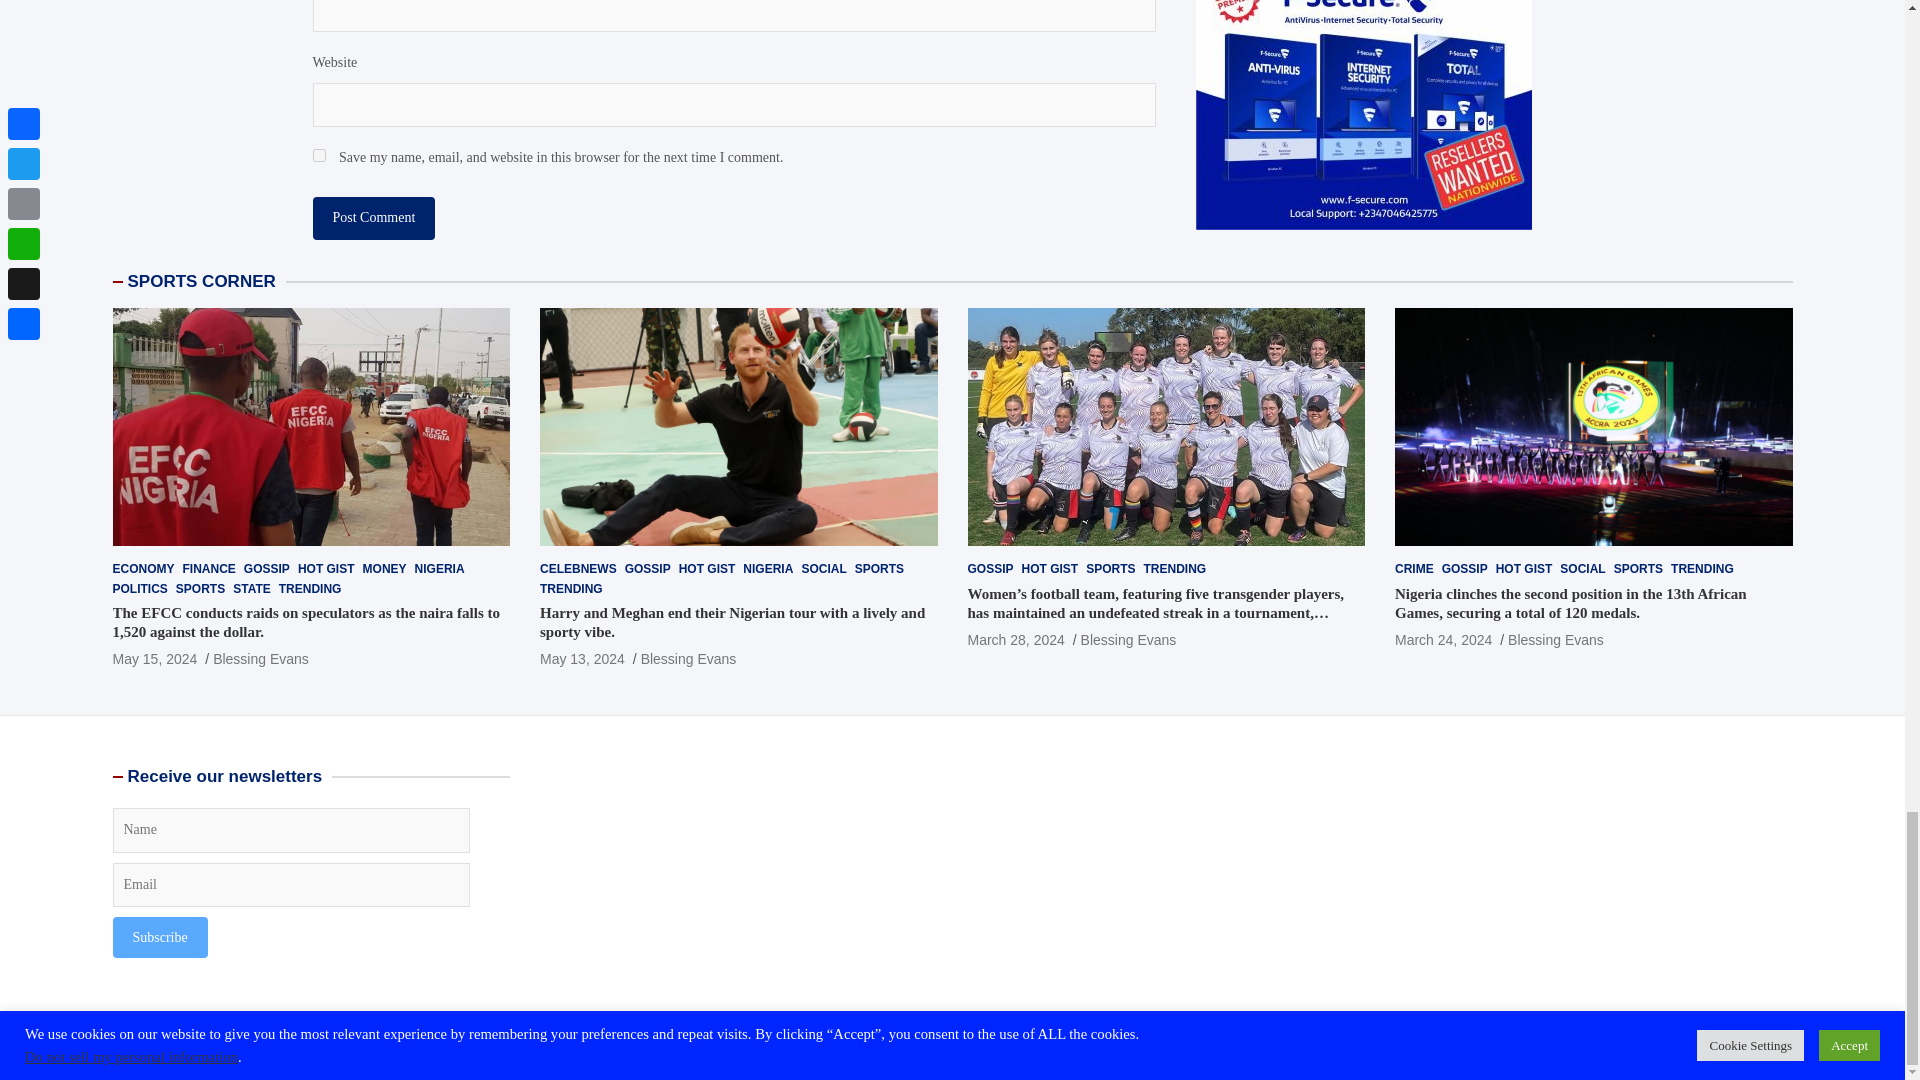  I want to click on ECONOMY, so click(142, 569).